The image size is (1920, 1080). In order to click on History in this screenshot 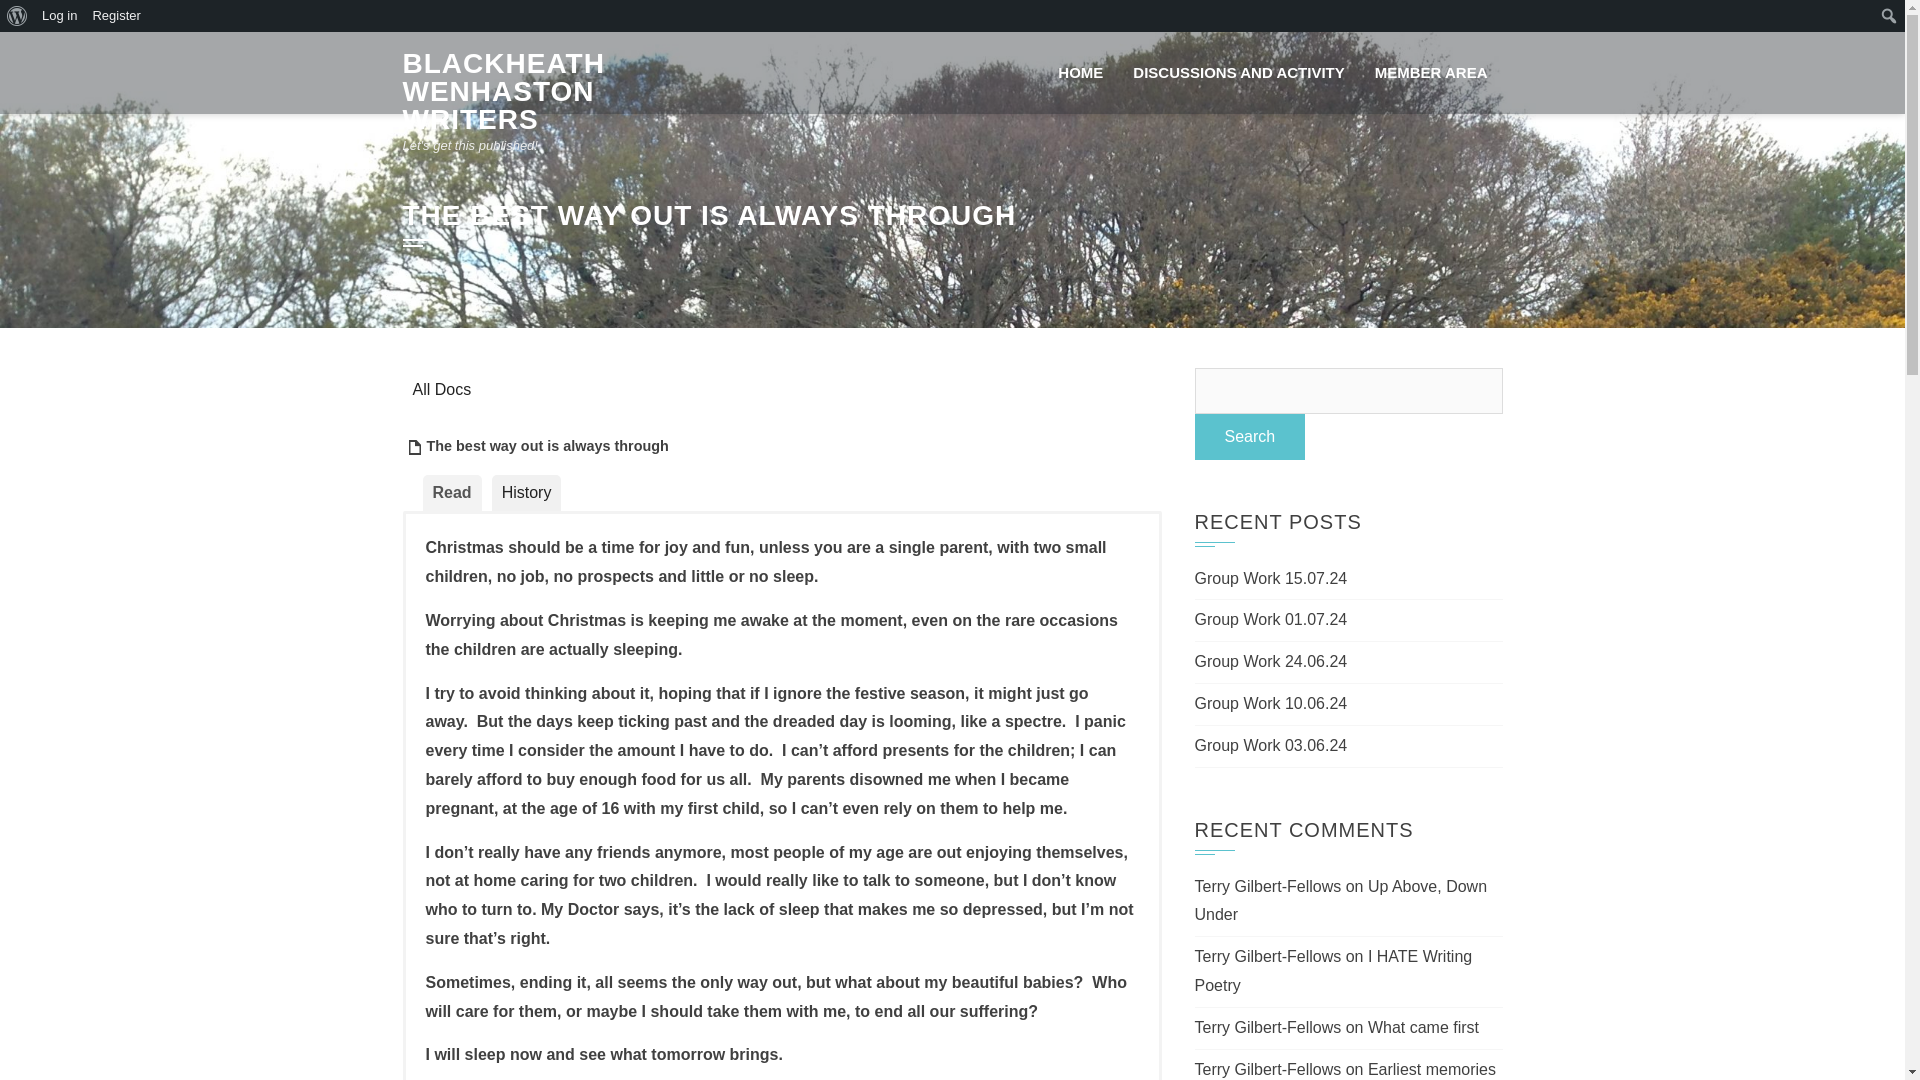, I will do `click(526, 493)`.